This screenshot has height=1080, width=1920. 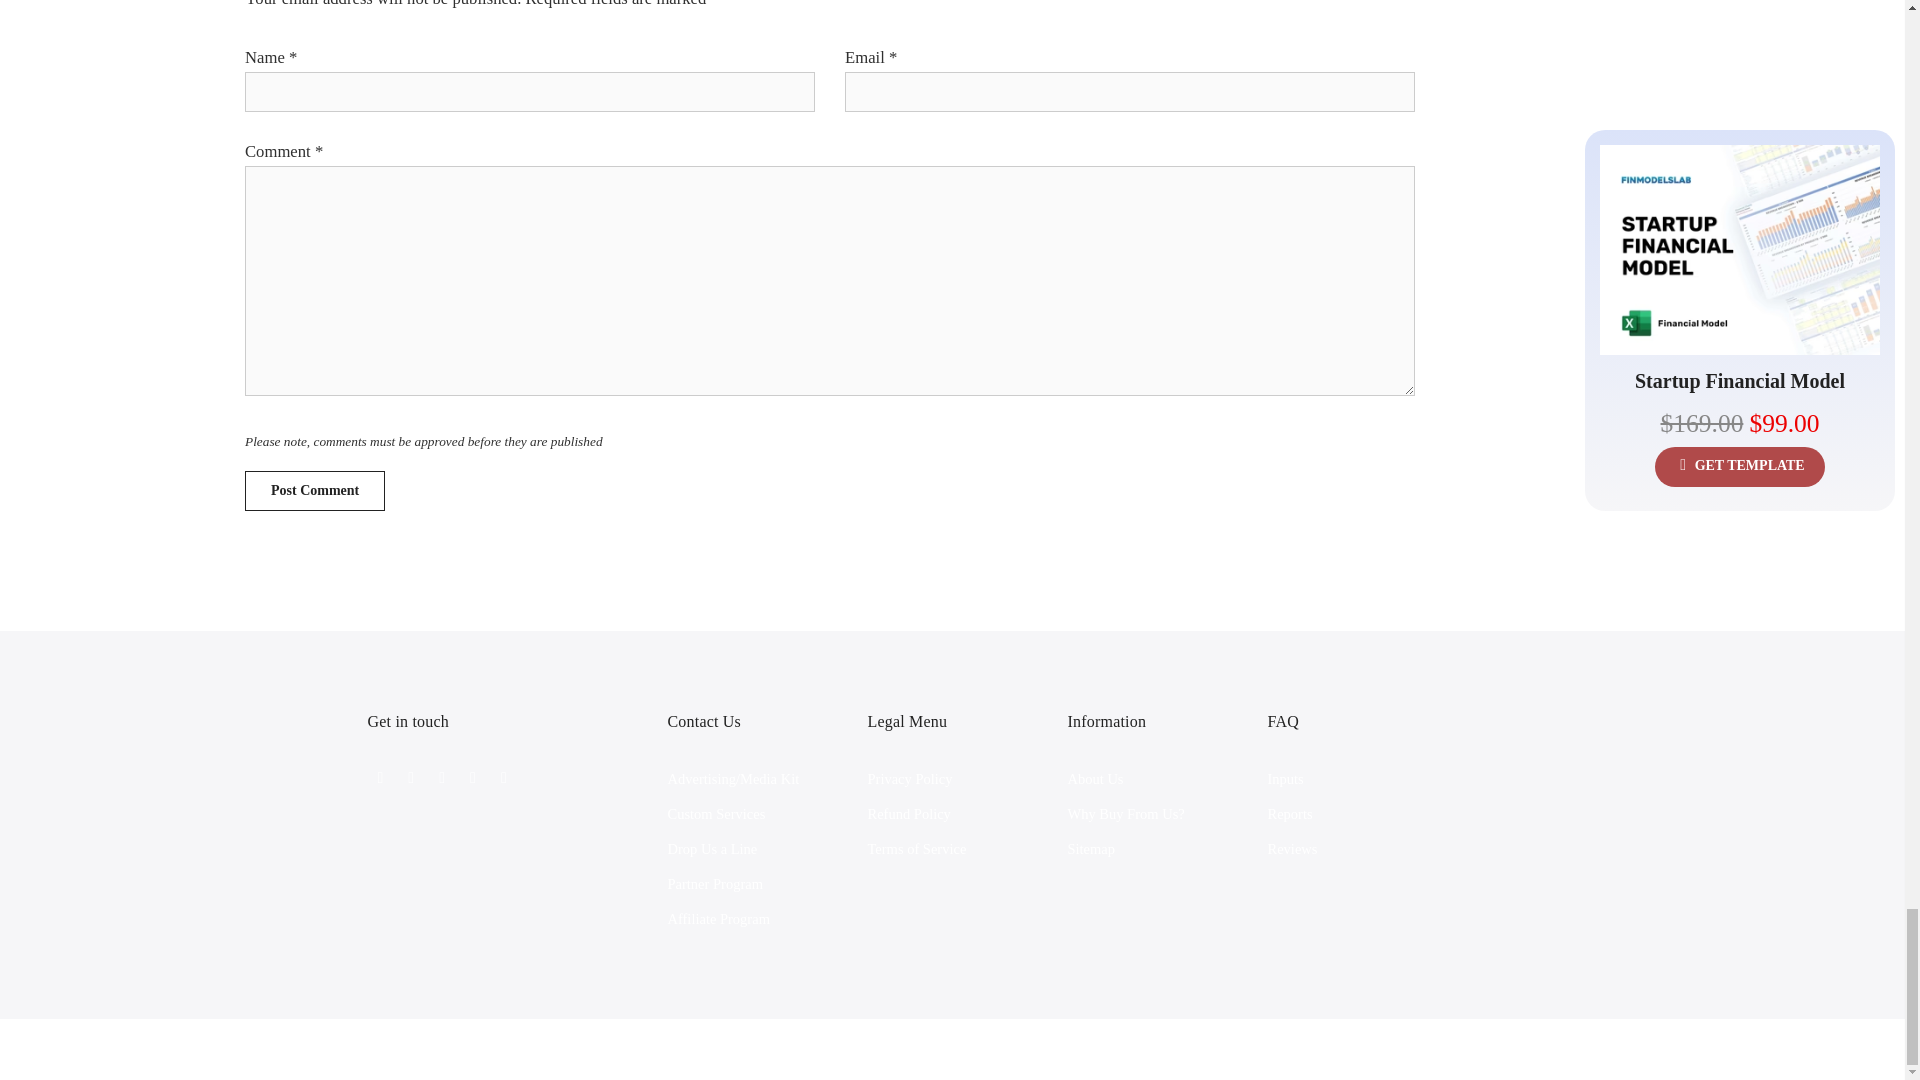 What do you see at coordinates (910, 779) in the screenshot?
I see `Privacy Policy` at bounding box center [910, 779].